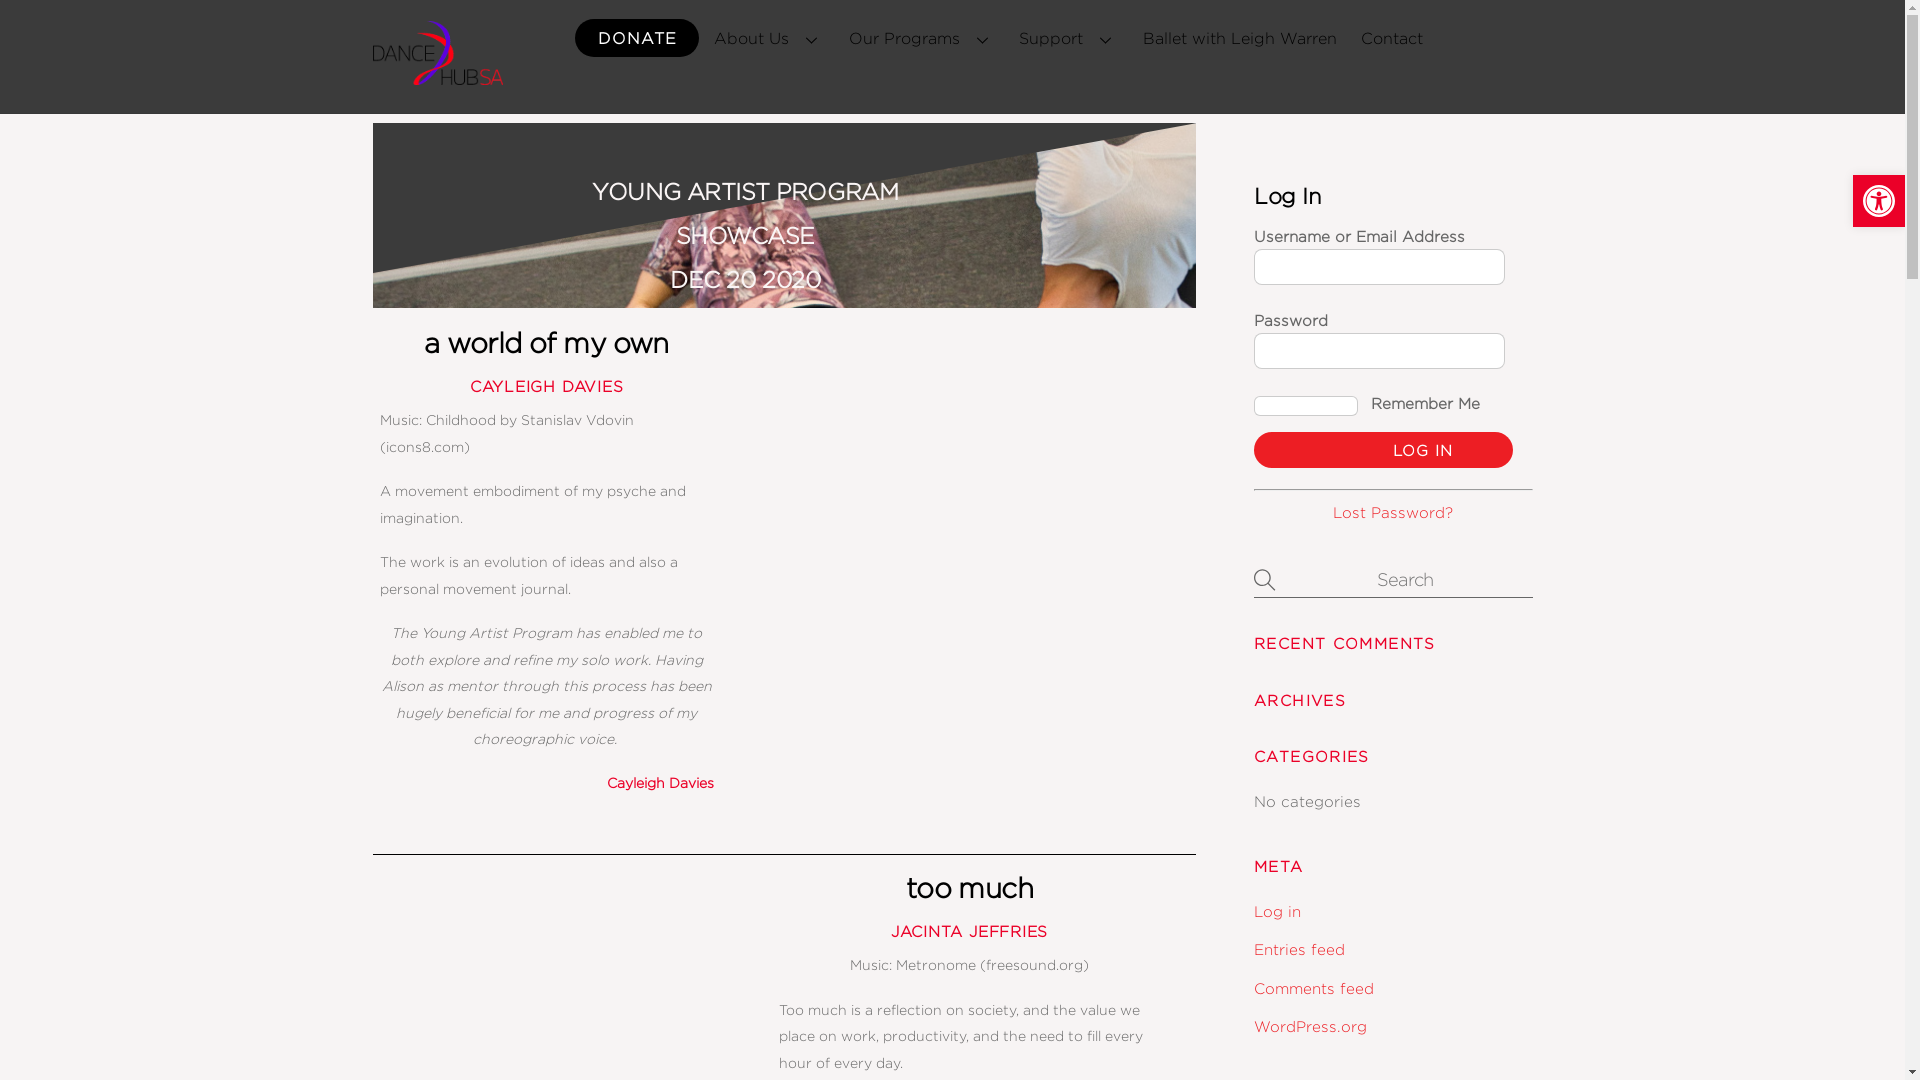  What do you see at coordinates (437, 53) in the screenshot?
I see `Dance Hub SA_Colour logo transparent(1)` at bounding box center [437, 53].